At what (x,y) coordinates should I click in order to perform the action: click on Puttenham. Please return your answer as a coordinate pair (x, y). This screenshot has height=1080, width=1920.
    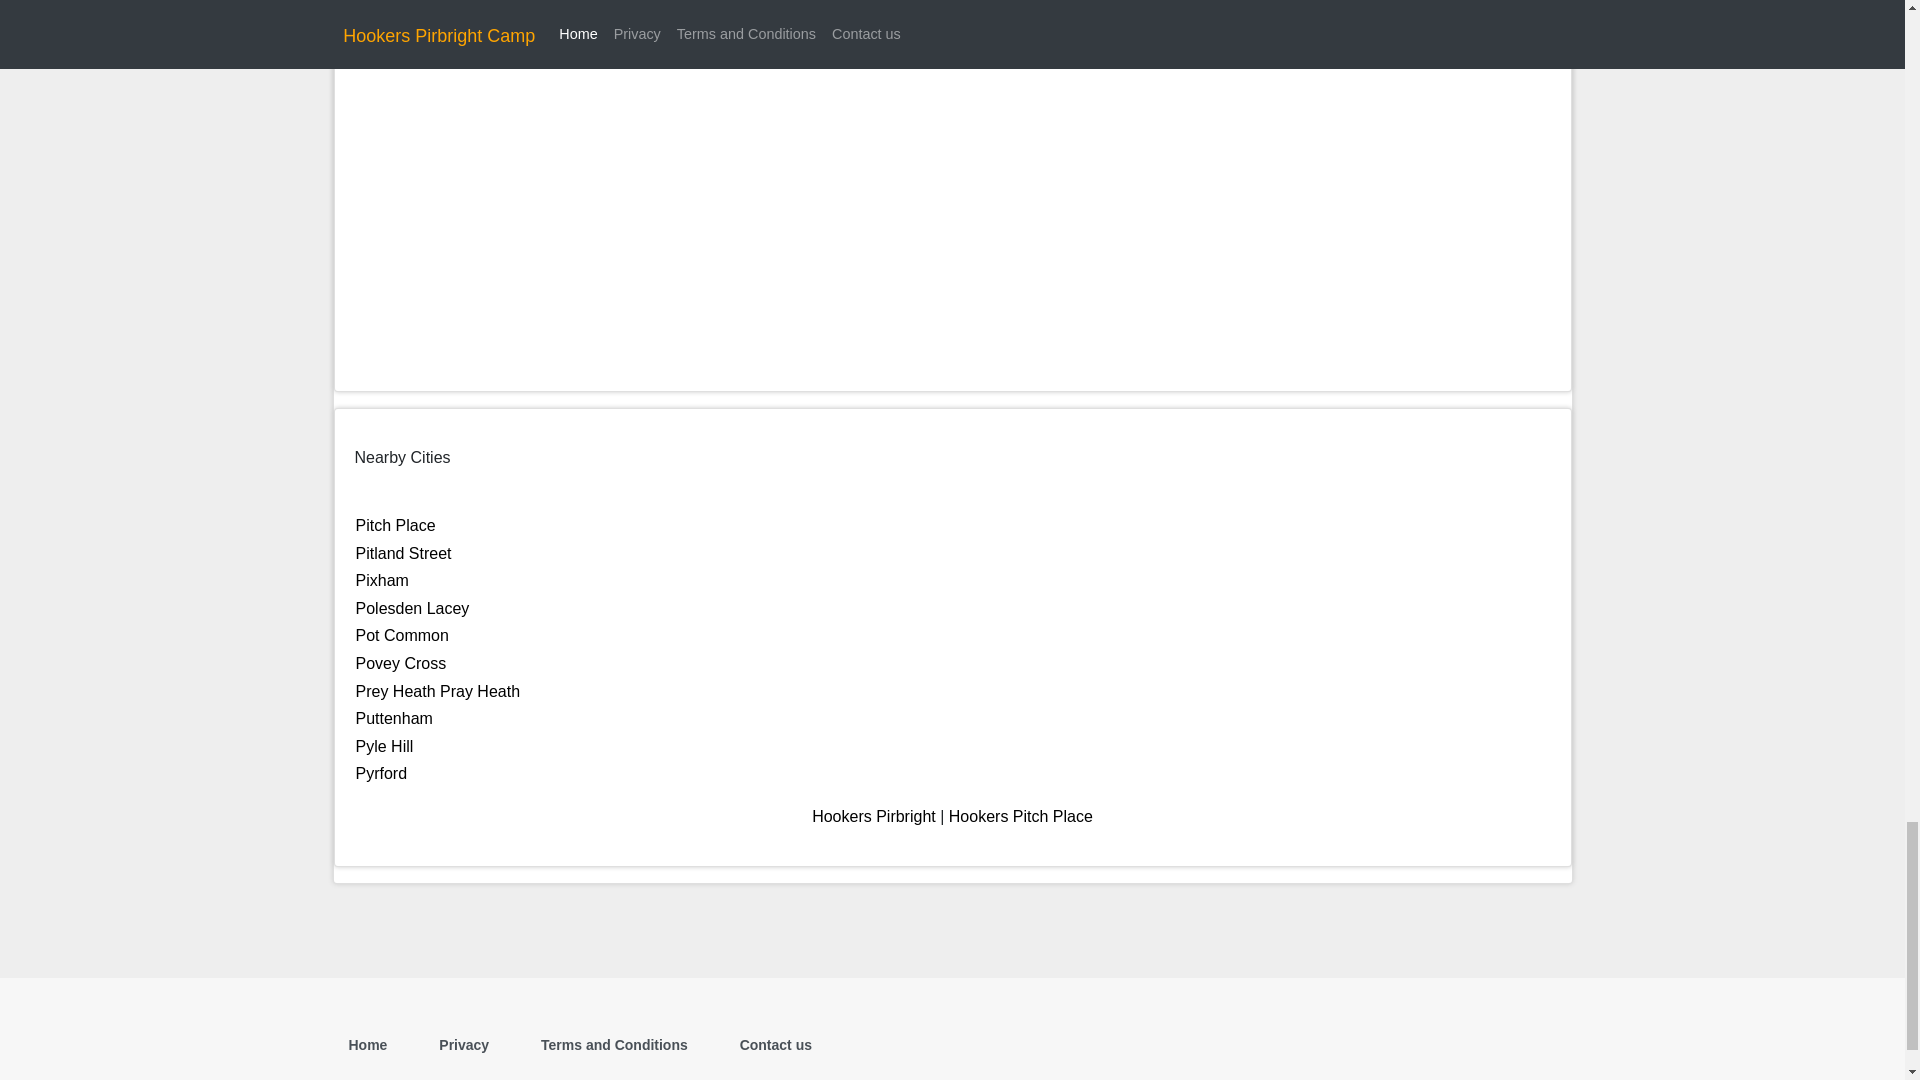
    Looking at the image, I should click on (394, 718).